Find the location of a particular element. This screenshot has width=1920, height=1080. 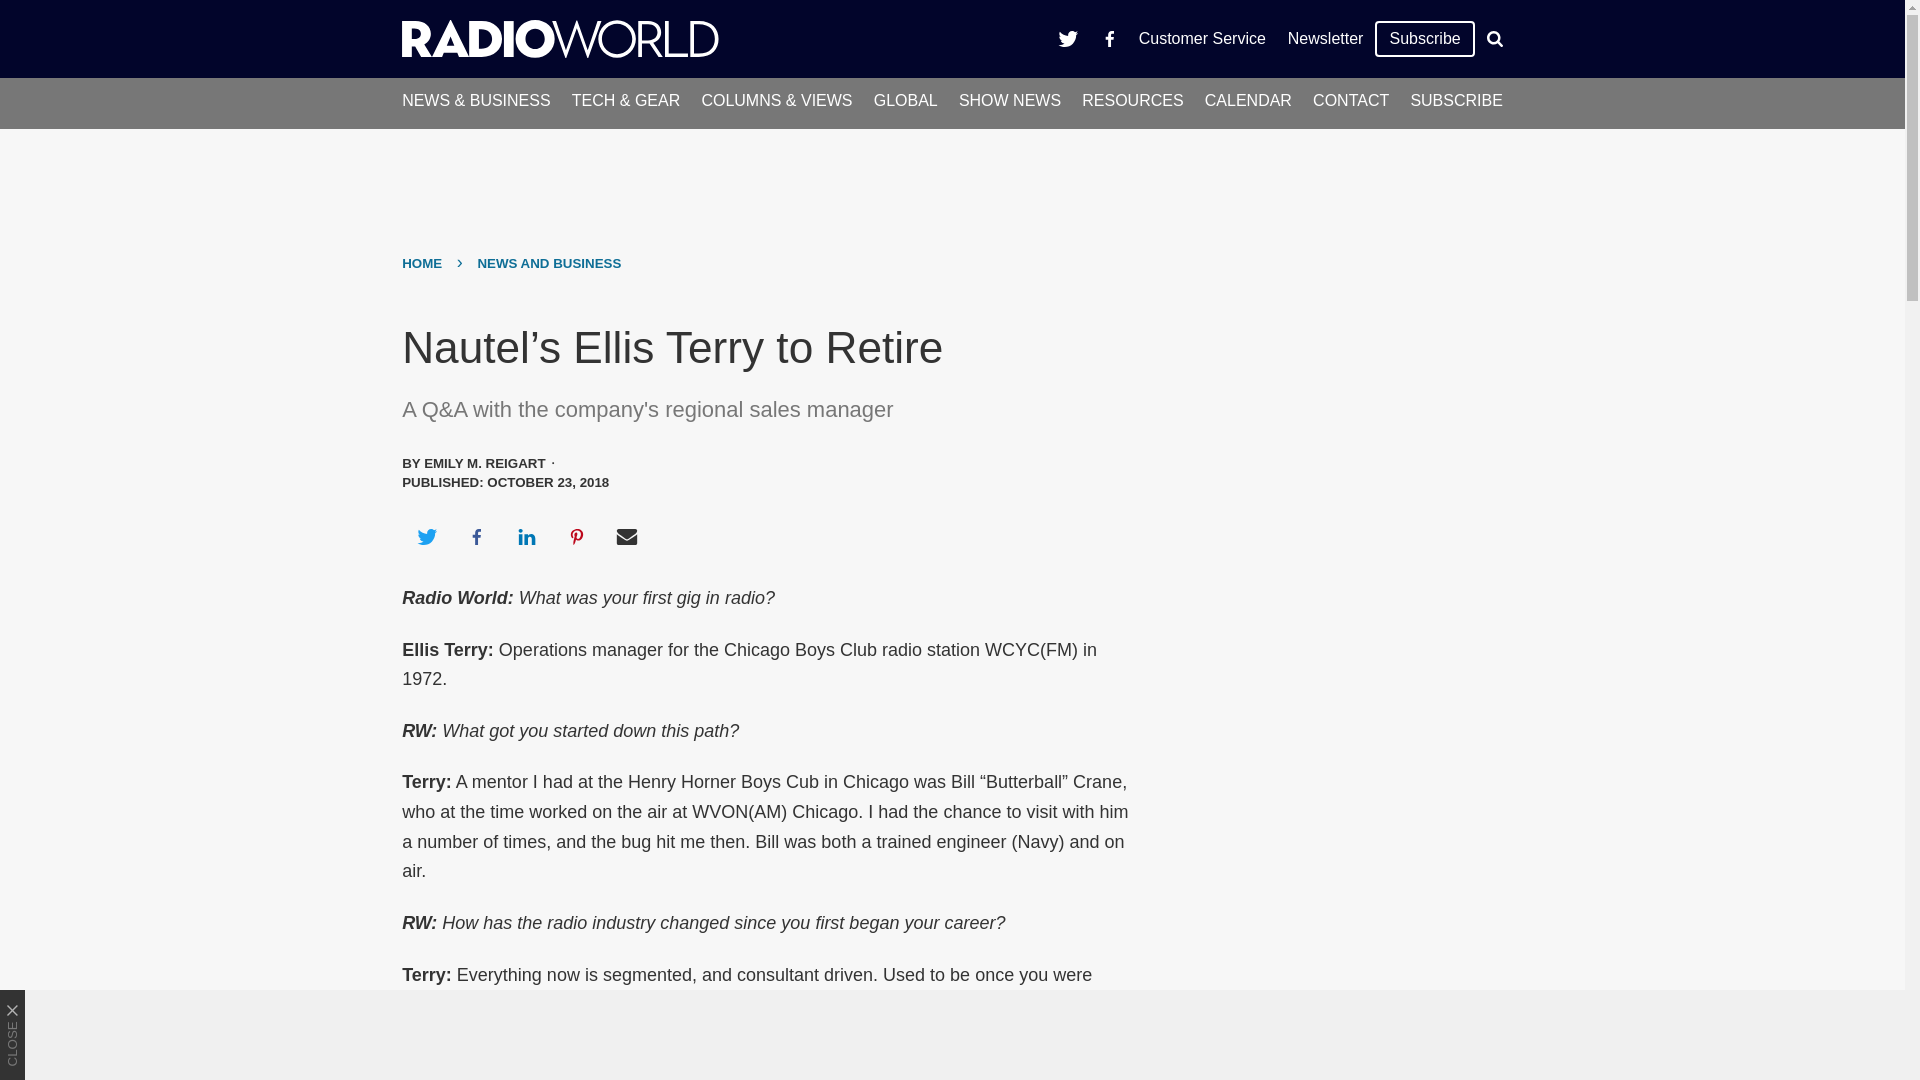

Share on Twitter is located at coordinates (426, 536).